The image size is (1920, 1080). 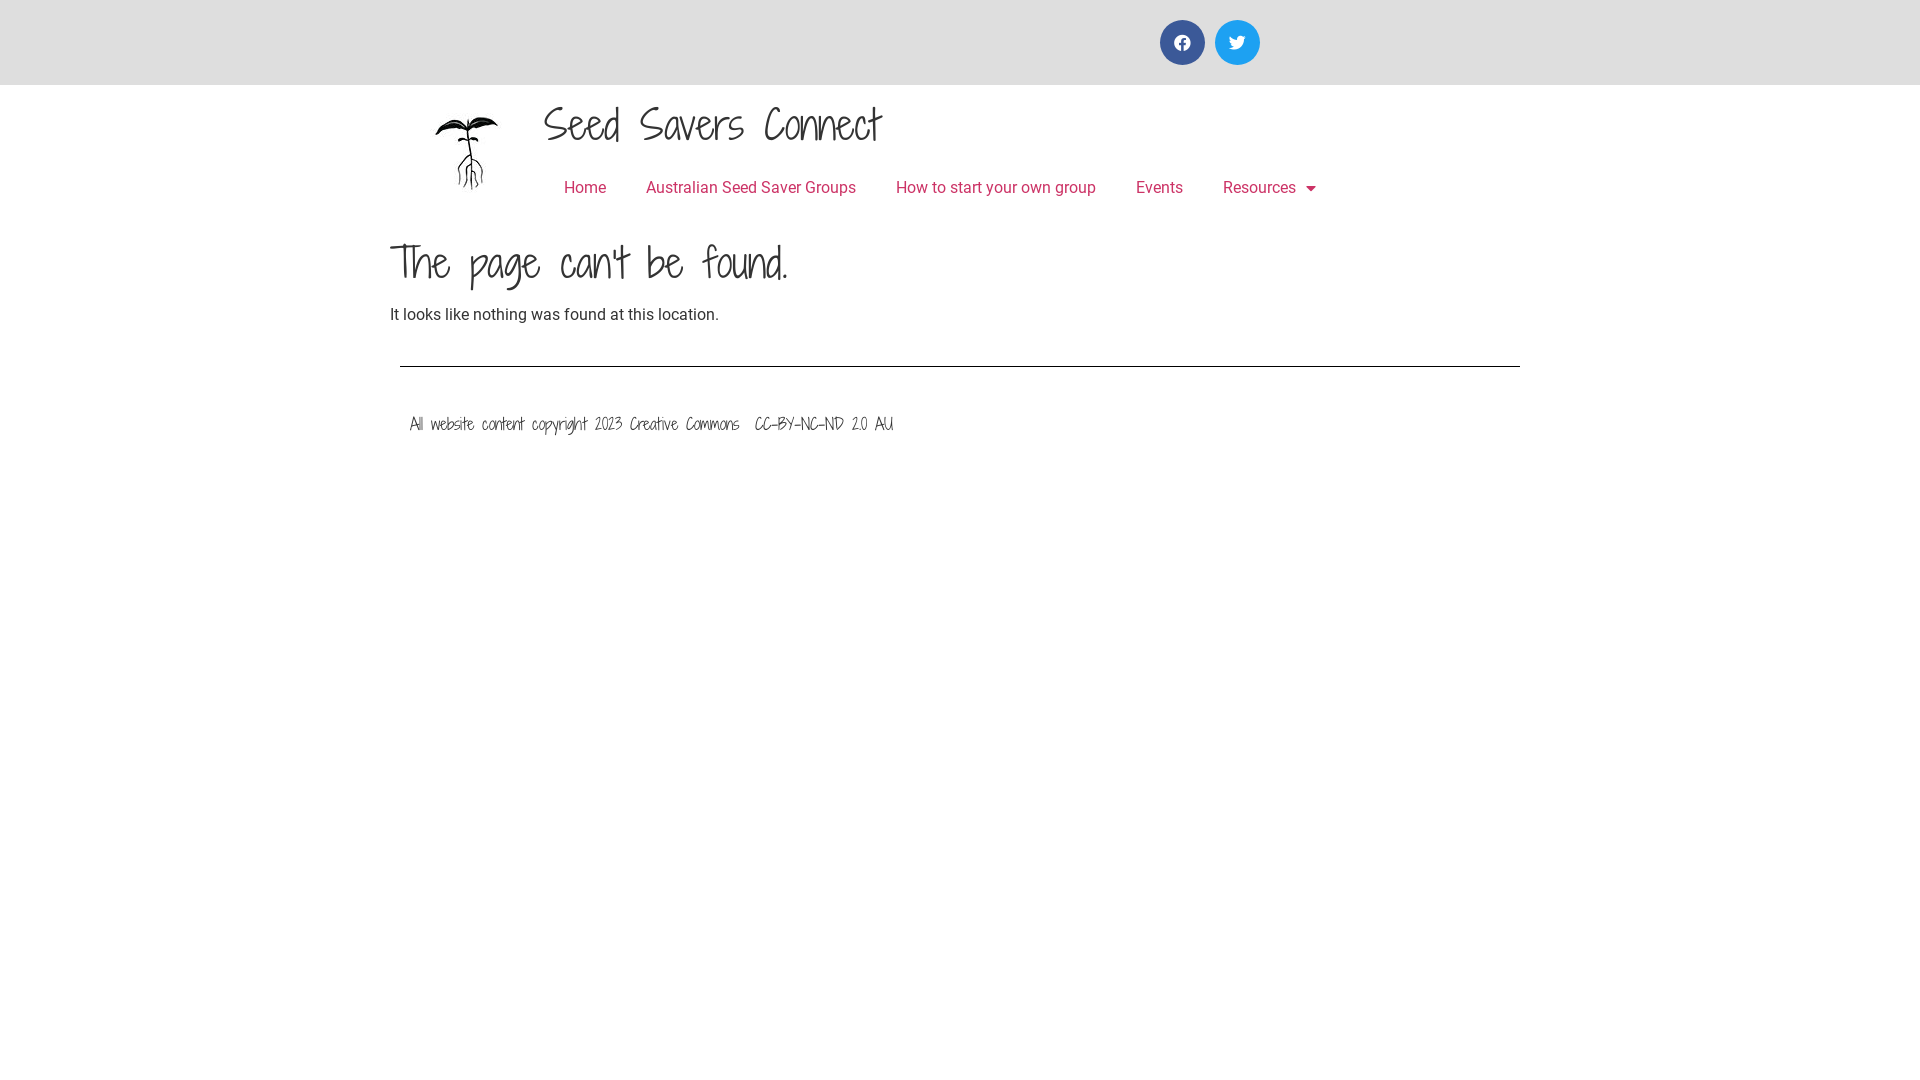 I want to click on Events, so click(x=1160, y=188).